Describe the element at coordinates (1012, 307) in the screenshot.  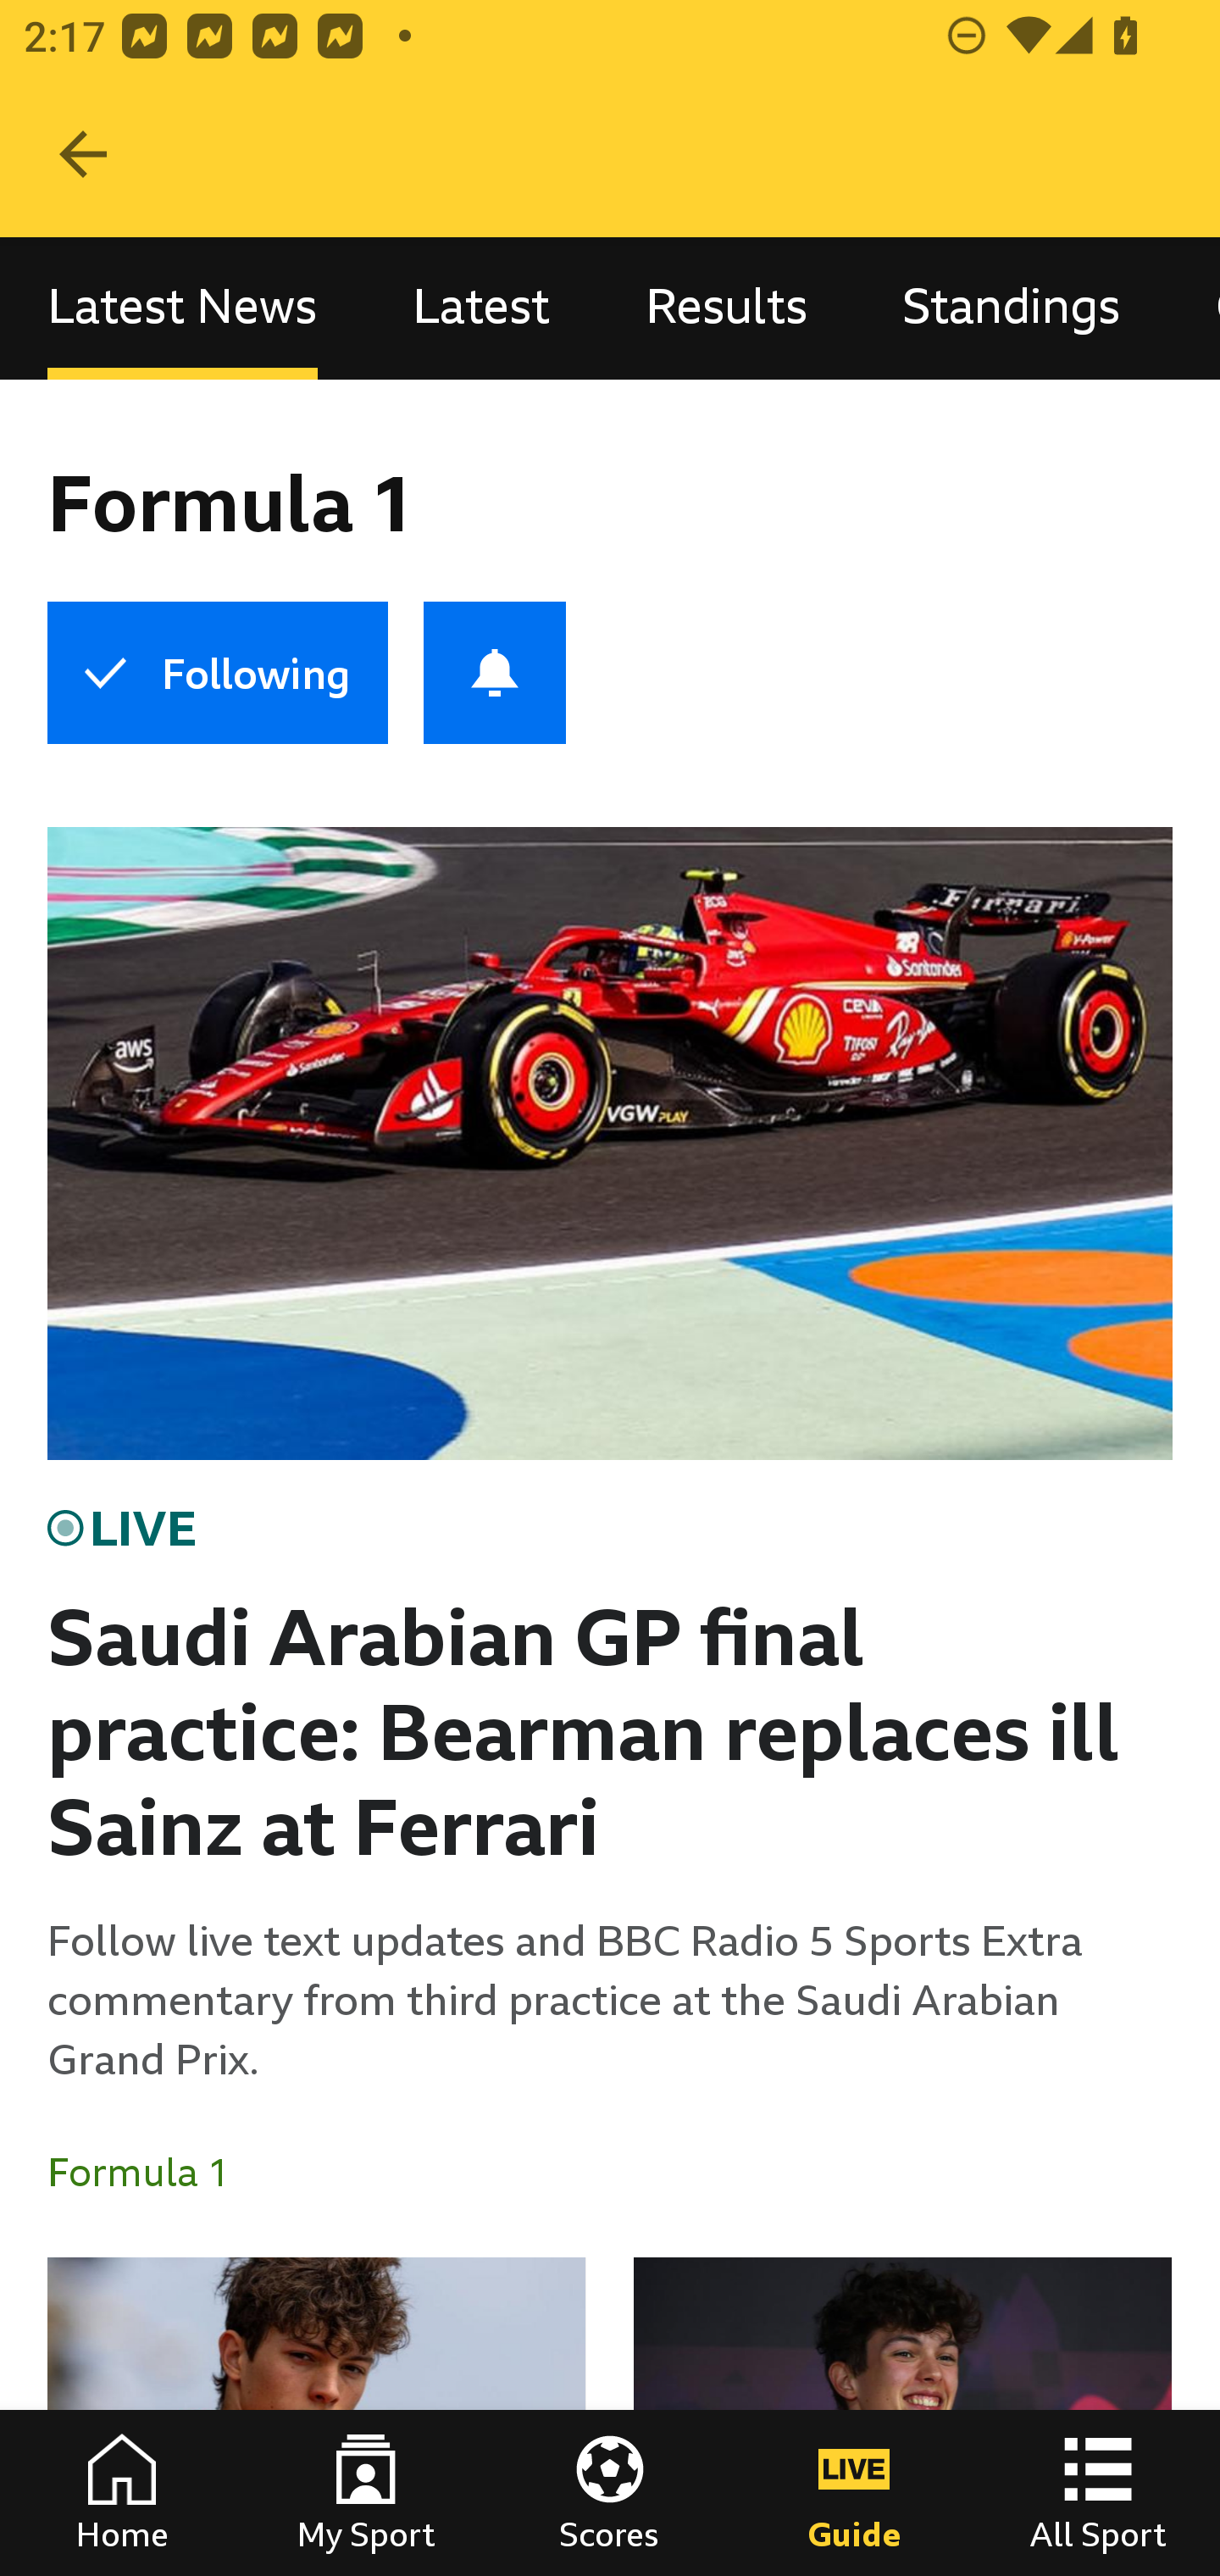
I see `Standings` at that location.